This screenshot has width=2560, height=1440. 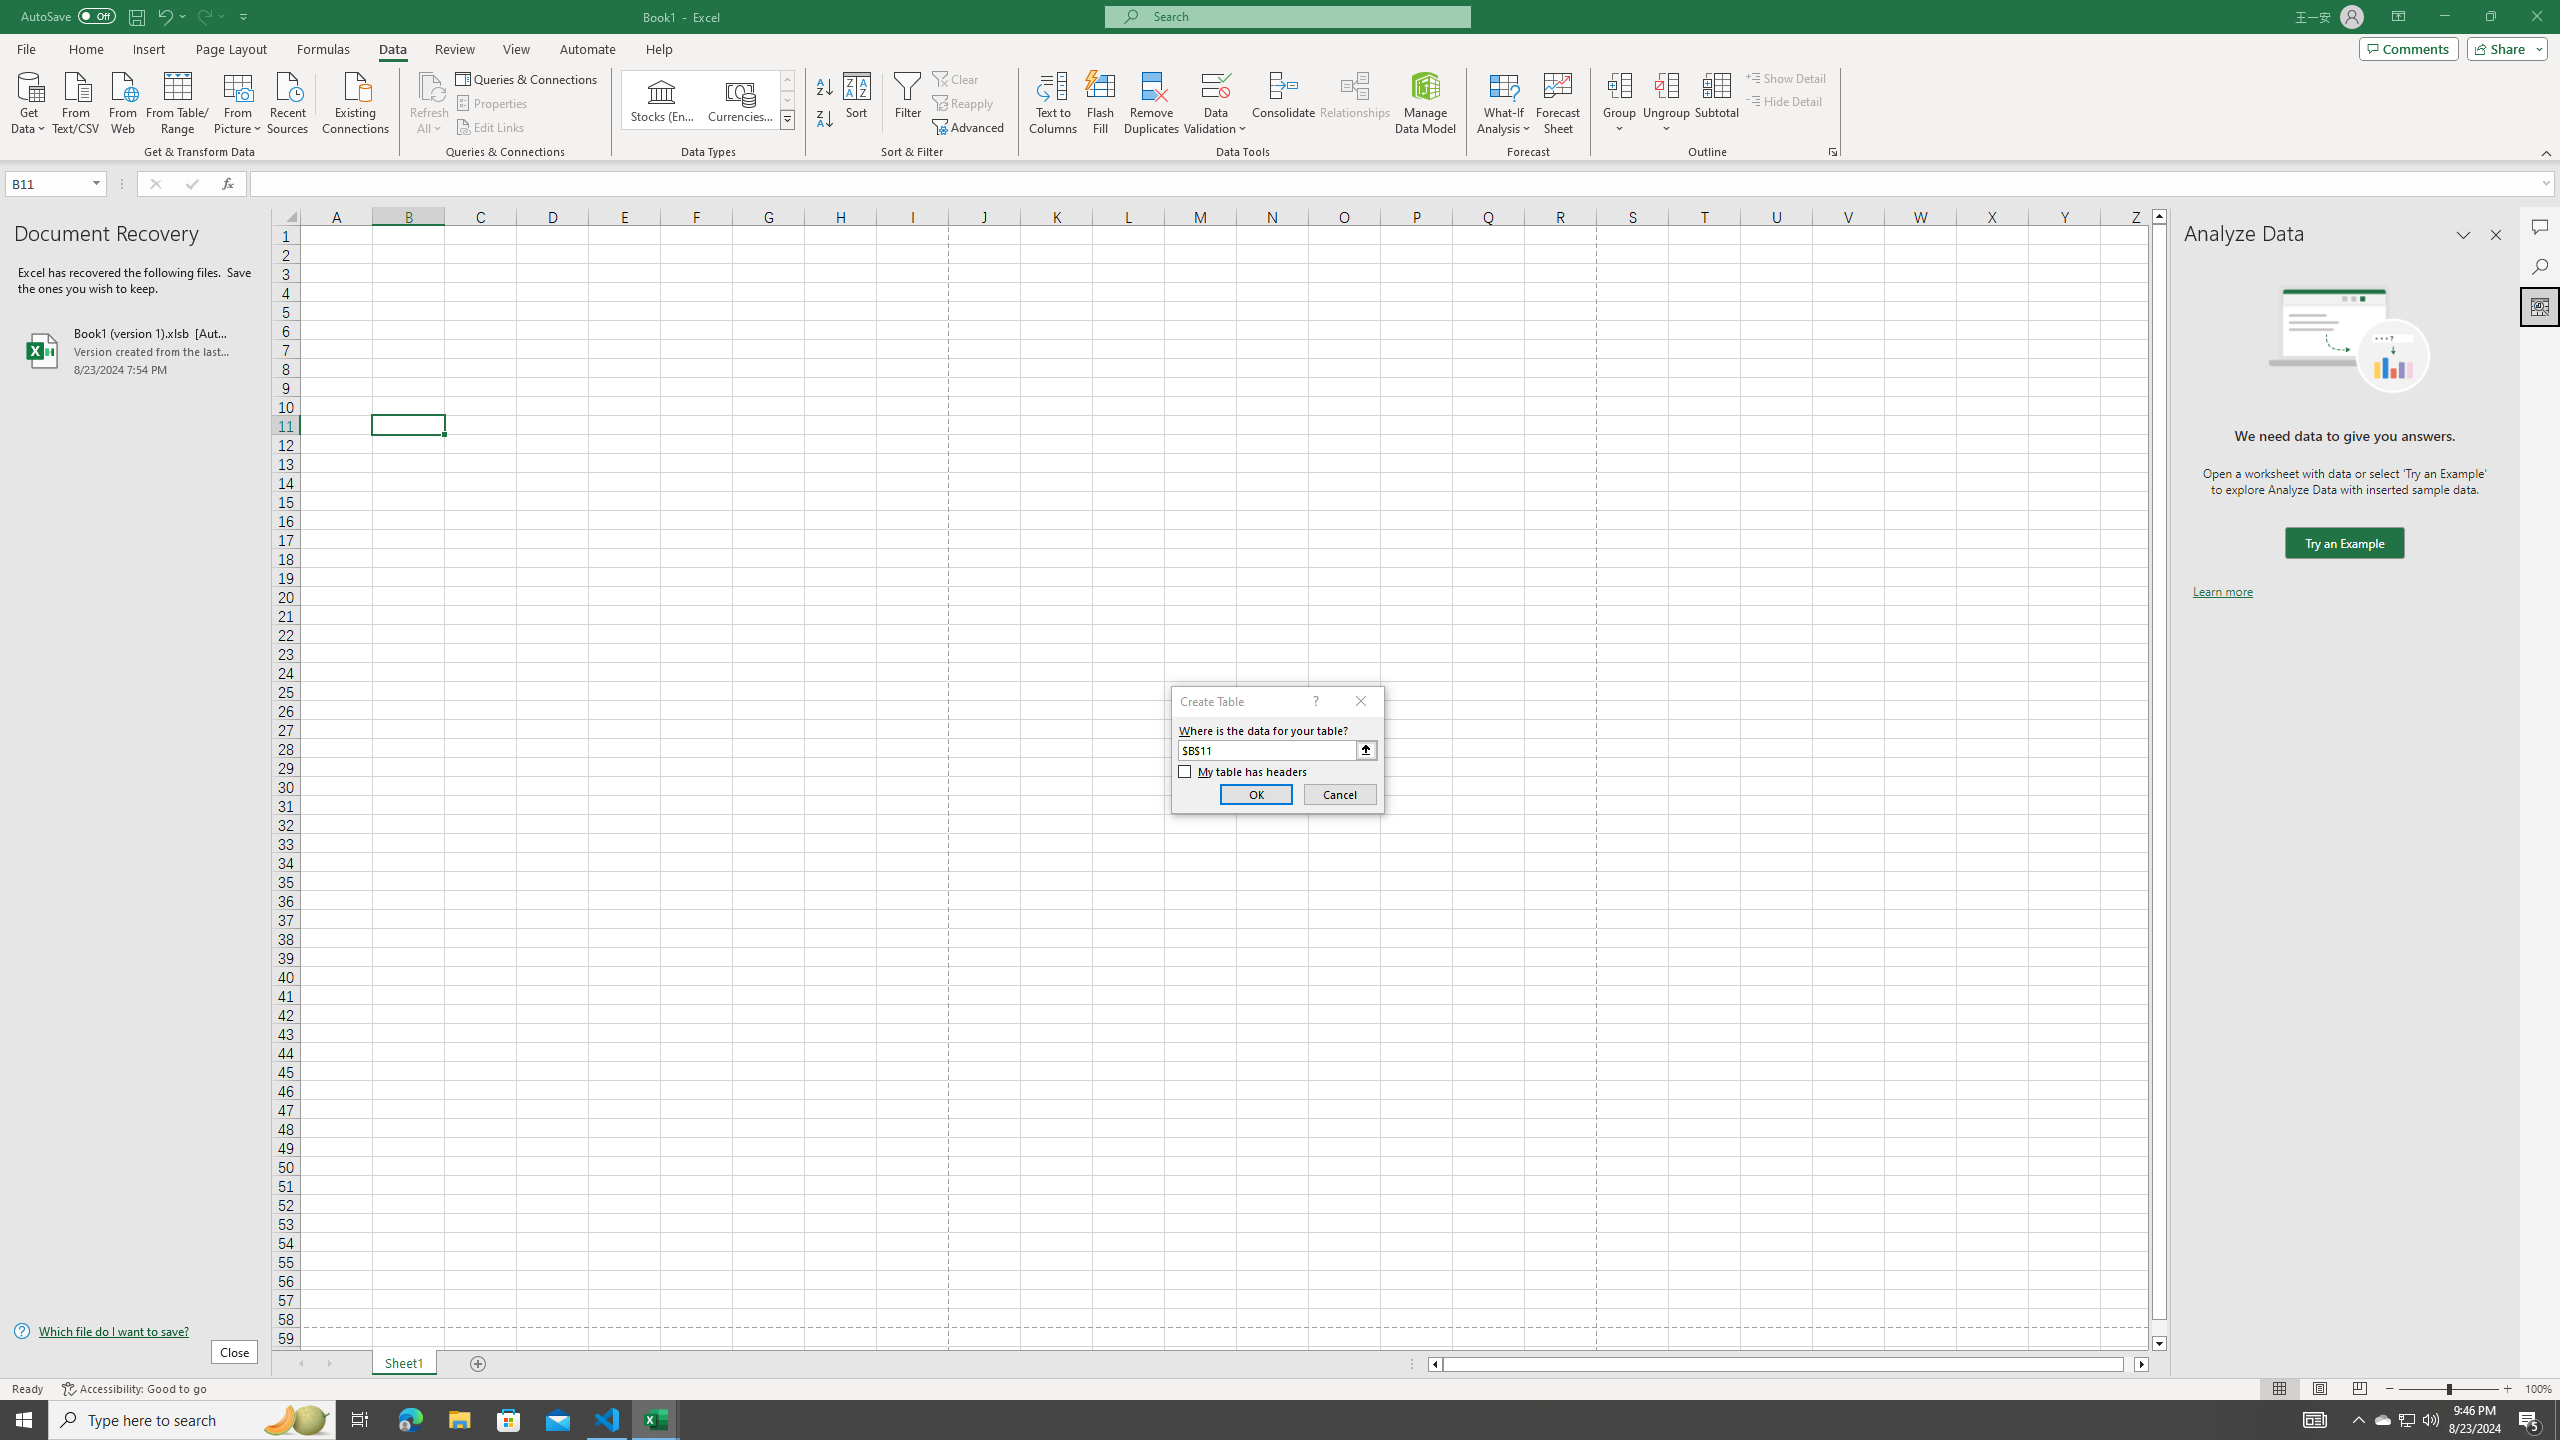 I want to click on Column left, so click(x=1434, y=1364).